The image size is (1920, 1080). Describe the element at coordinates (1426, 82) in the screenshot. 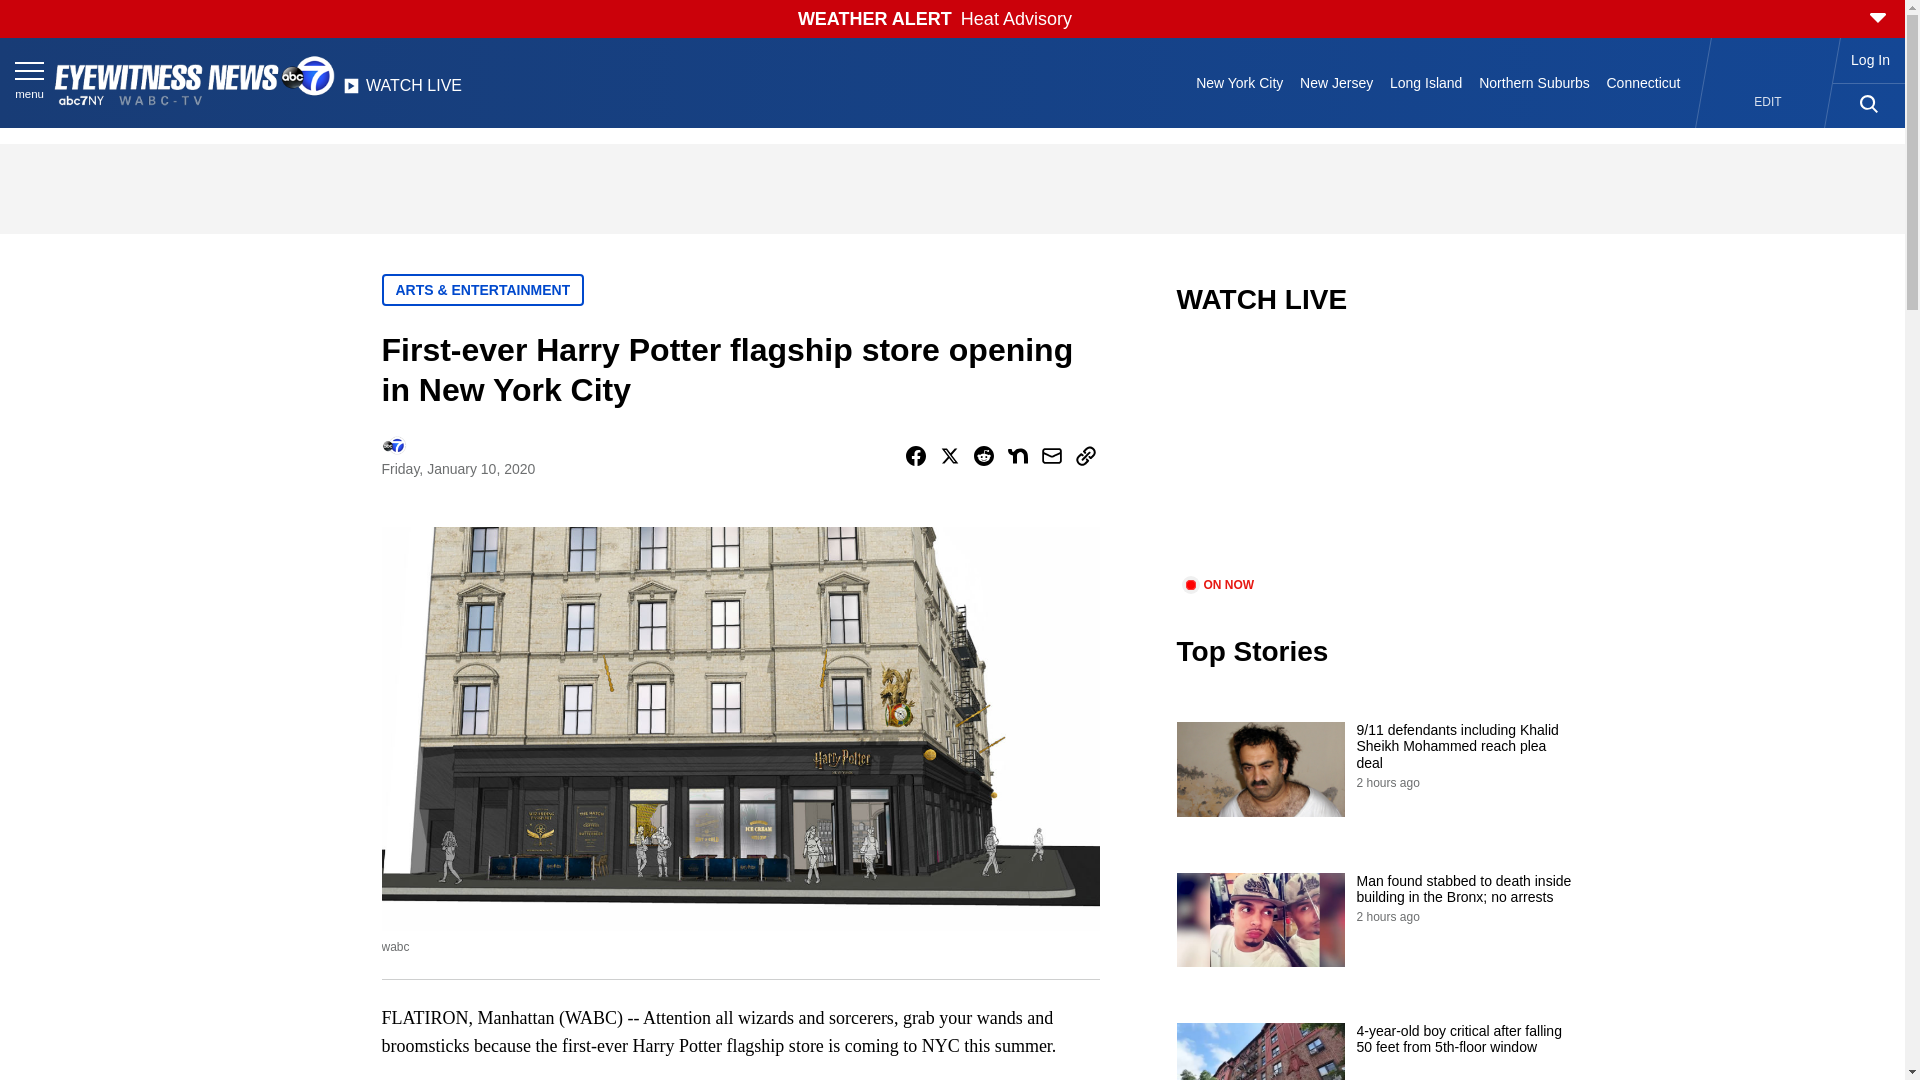

I see `Long Island` at that location.